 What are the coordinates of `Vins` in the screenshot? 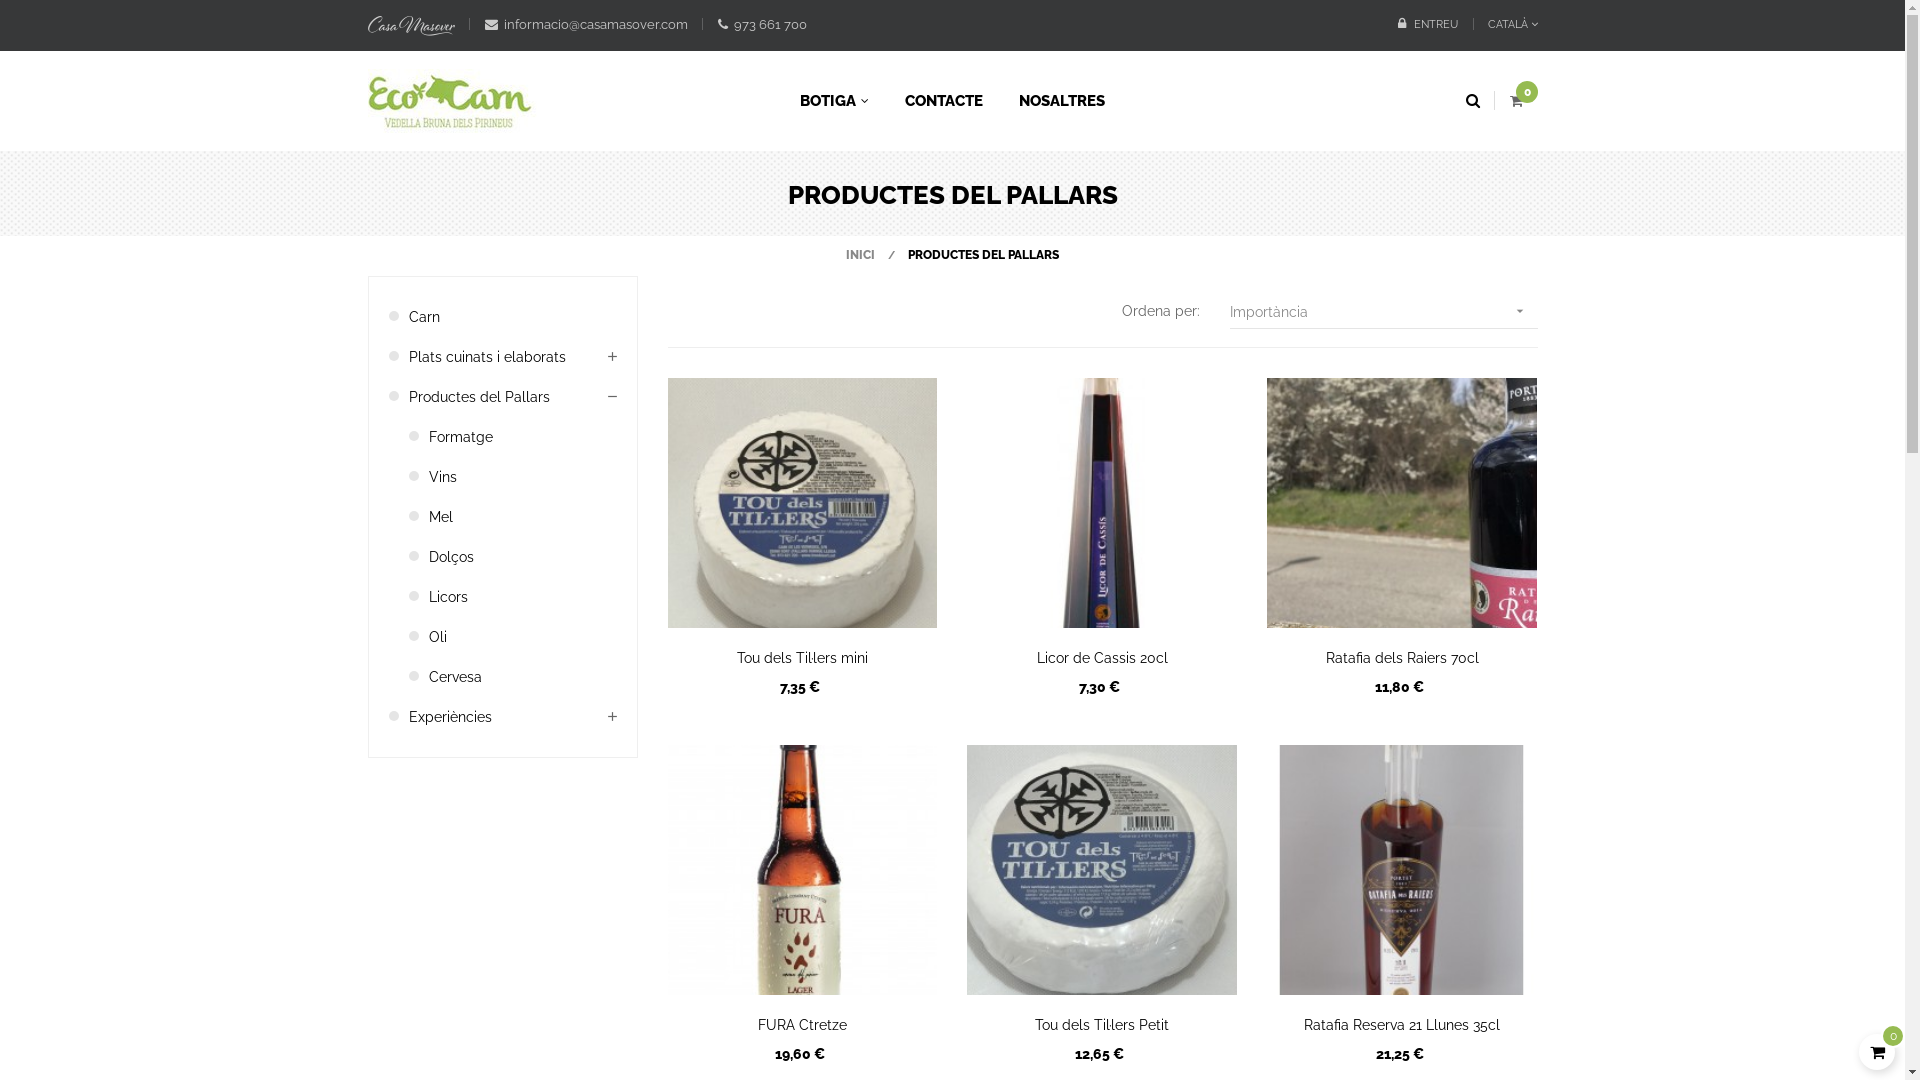 It's located at (522, 477).